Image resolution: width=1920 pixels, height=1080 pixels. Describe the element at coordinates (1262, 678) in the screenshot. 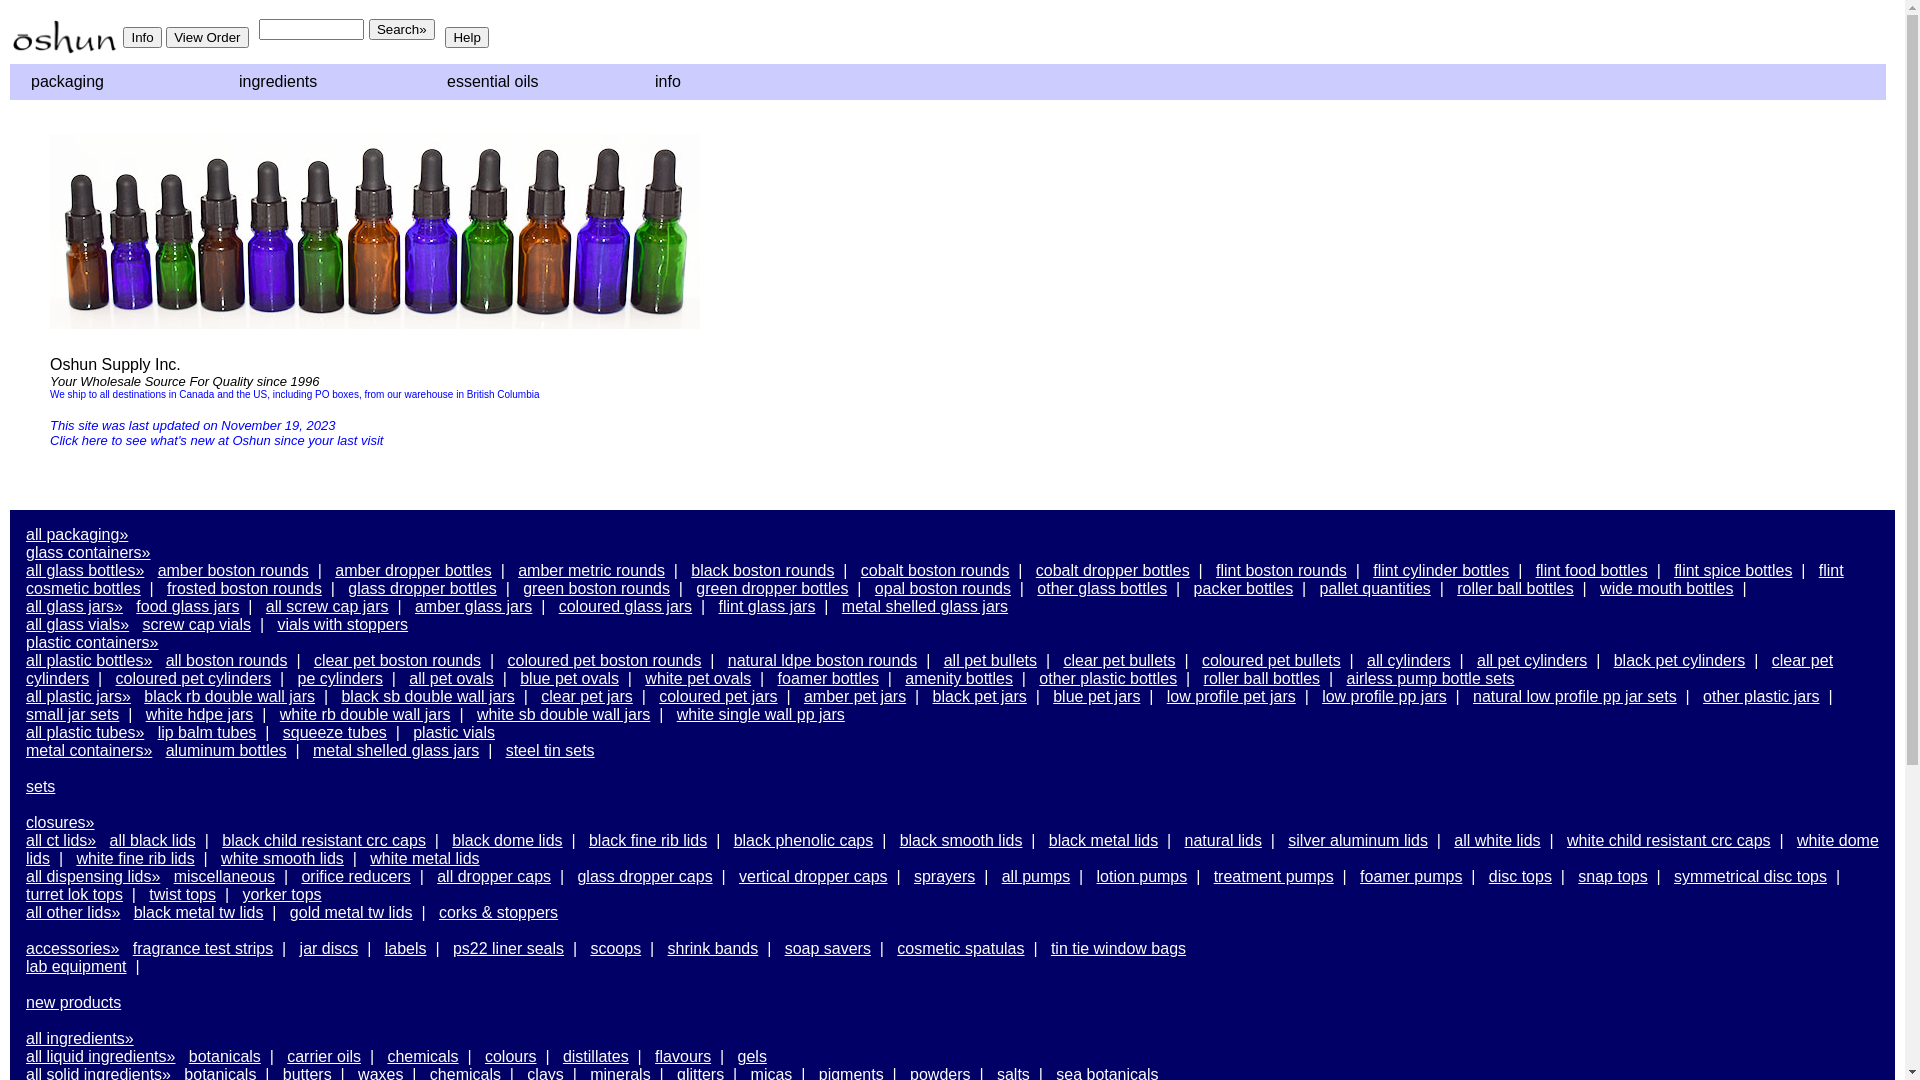

I see `roller ball bottles` at that location.